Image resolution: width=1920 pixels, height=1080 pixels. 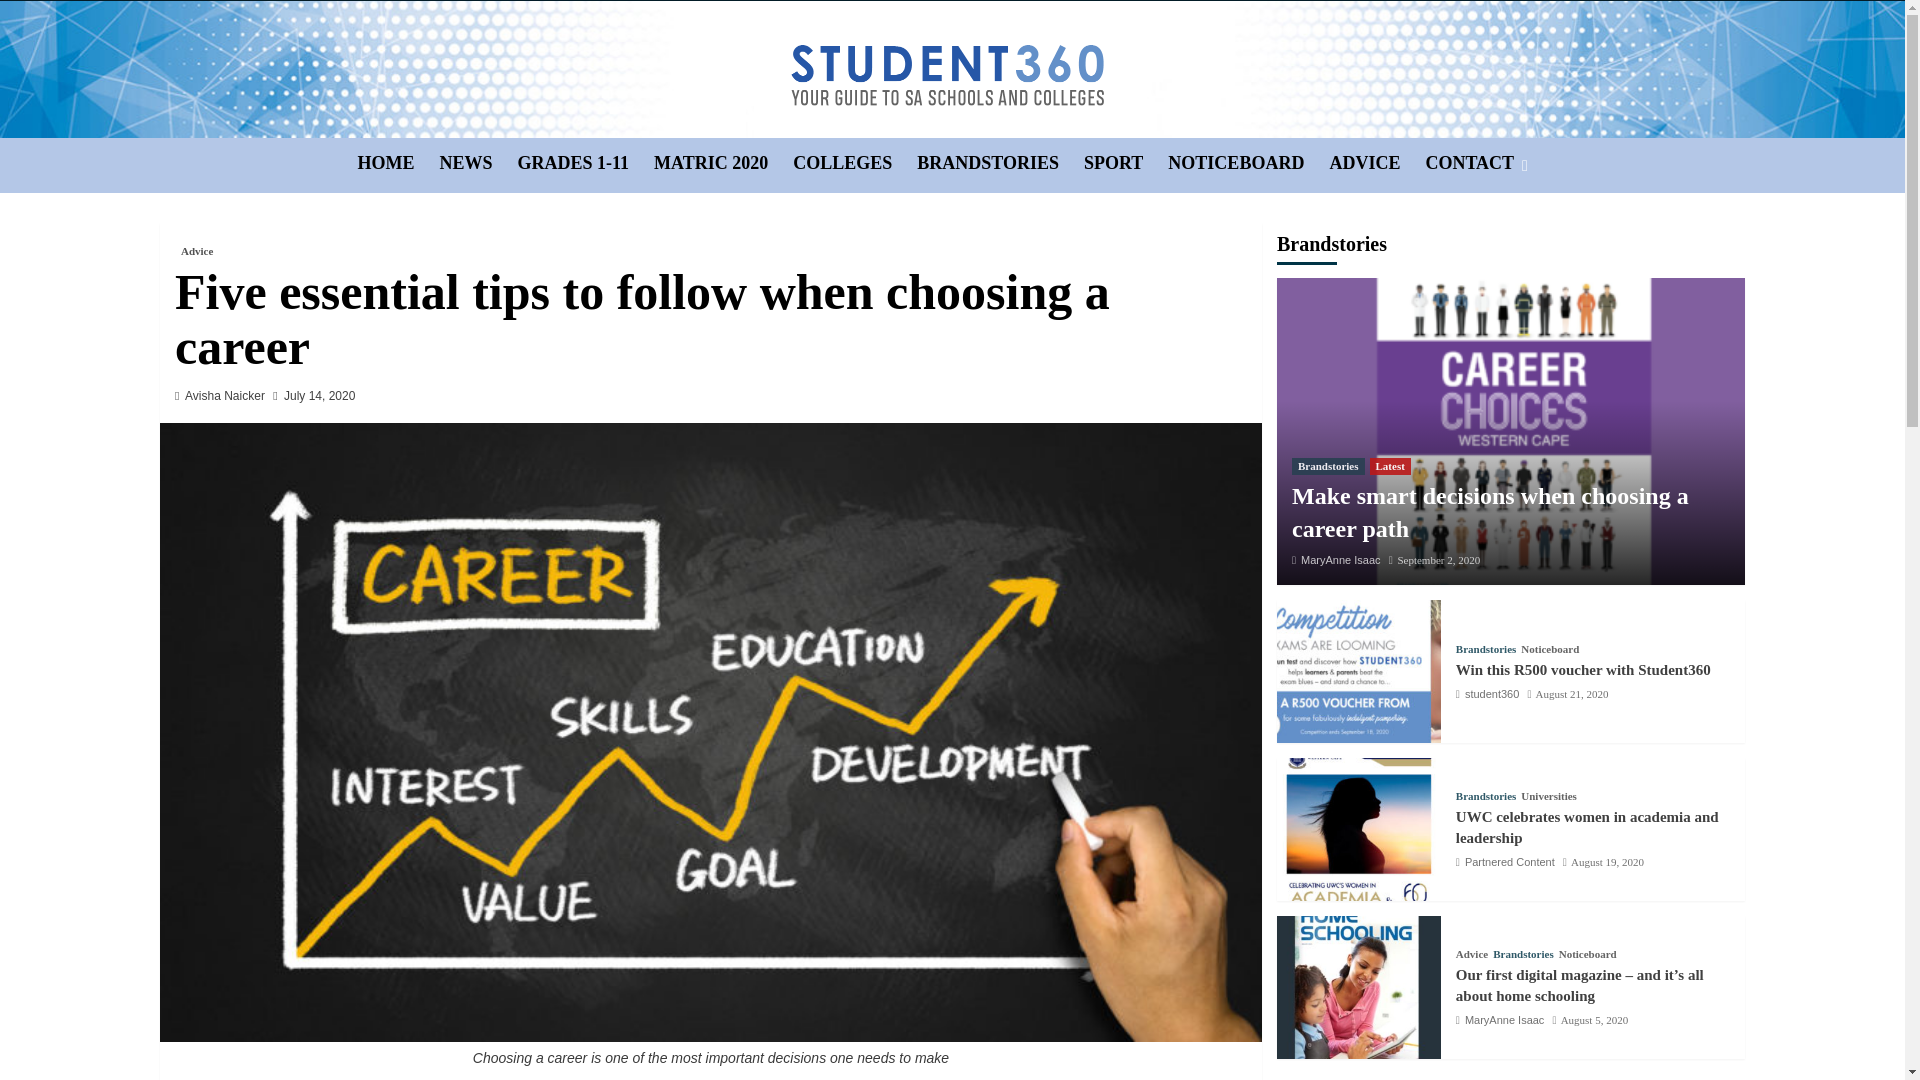 I want to click on GRADES 1-11, so click(x=586, y=164).